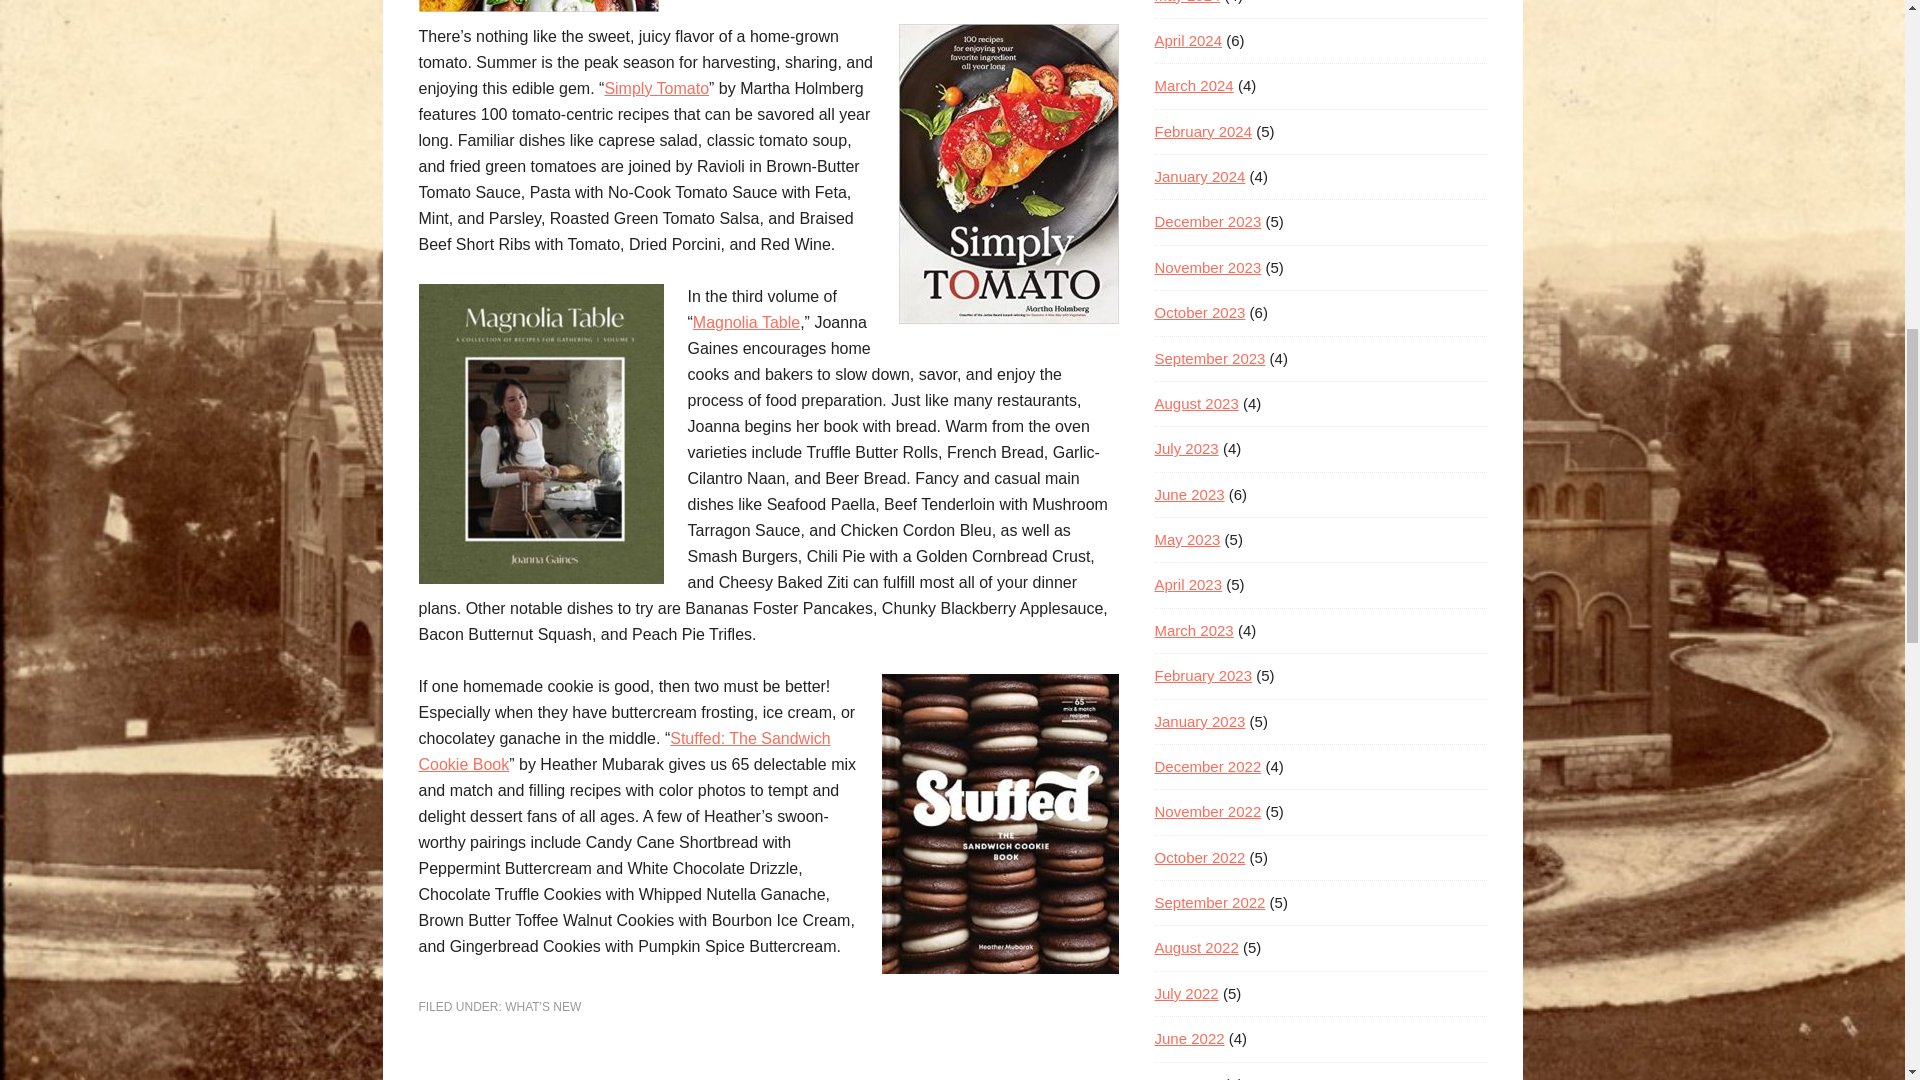 The image size is (1920, 1080). What do you see at coordinates (1192, 84) in the screenshot?
I see `March 2024` at bounding box center [1192, 84].